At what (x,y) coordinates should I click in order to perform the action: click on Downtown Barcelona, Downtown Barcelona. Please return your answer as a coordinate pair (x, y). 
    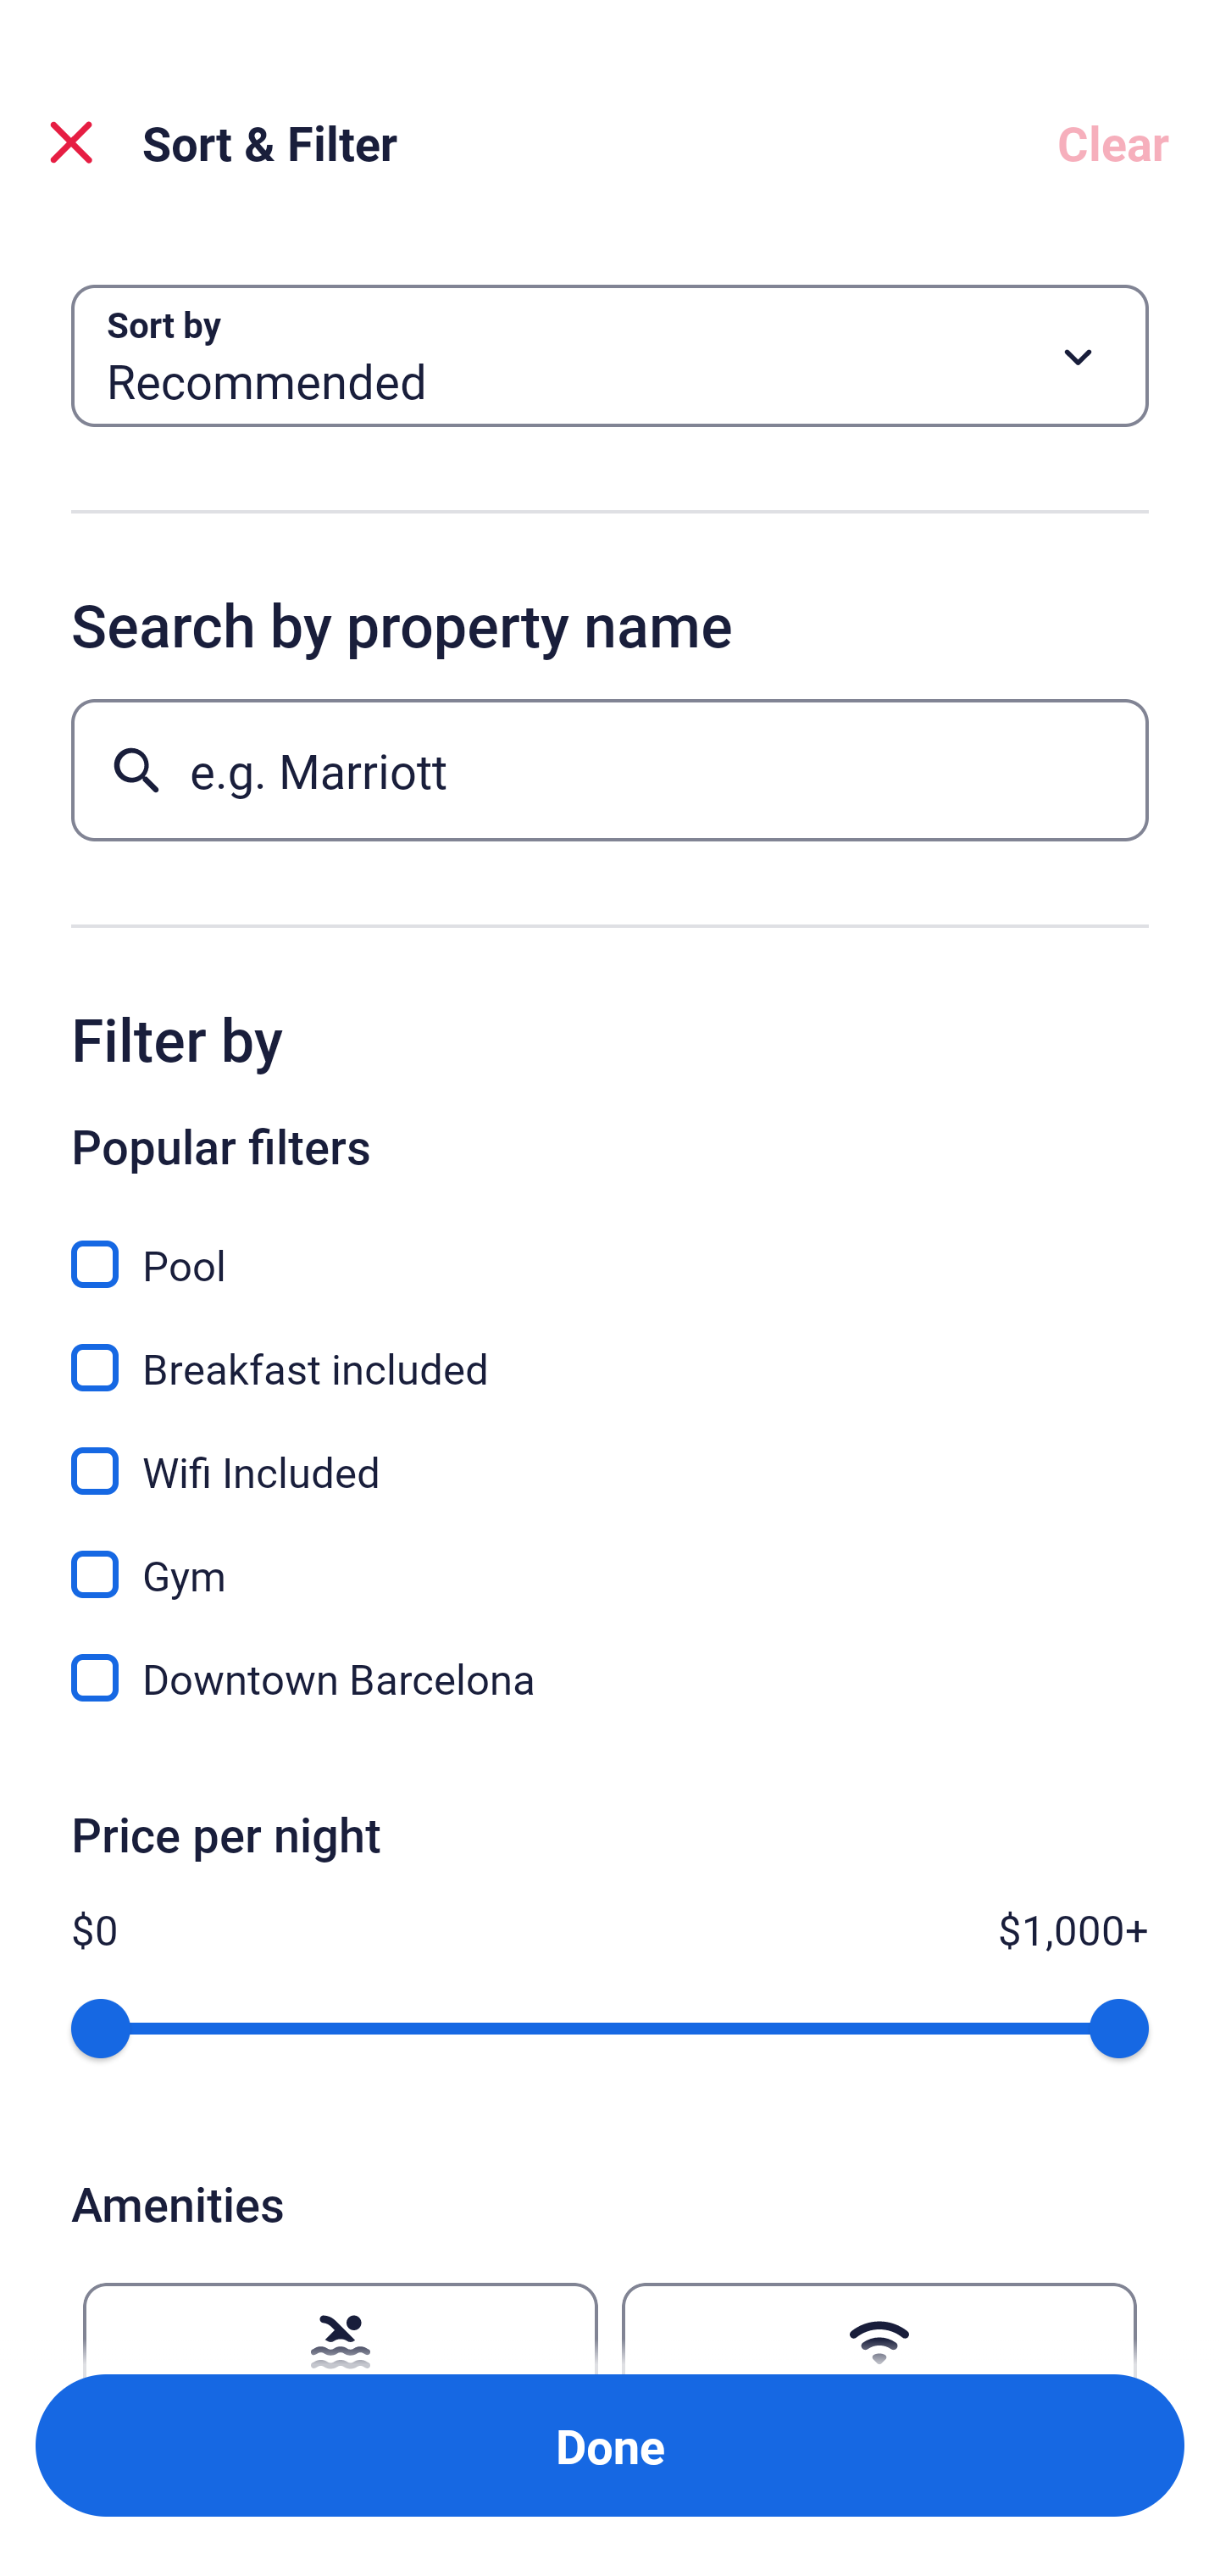
    Looking at the image, I should click on (610, 1678).